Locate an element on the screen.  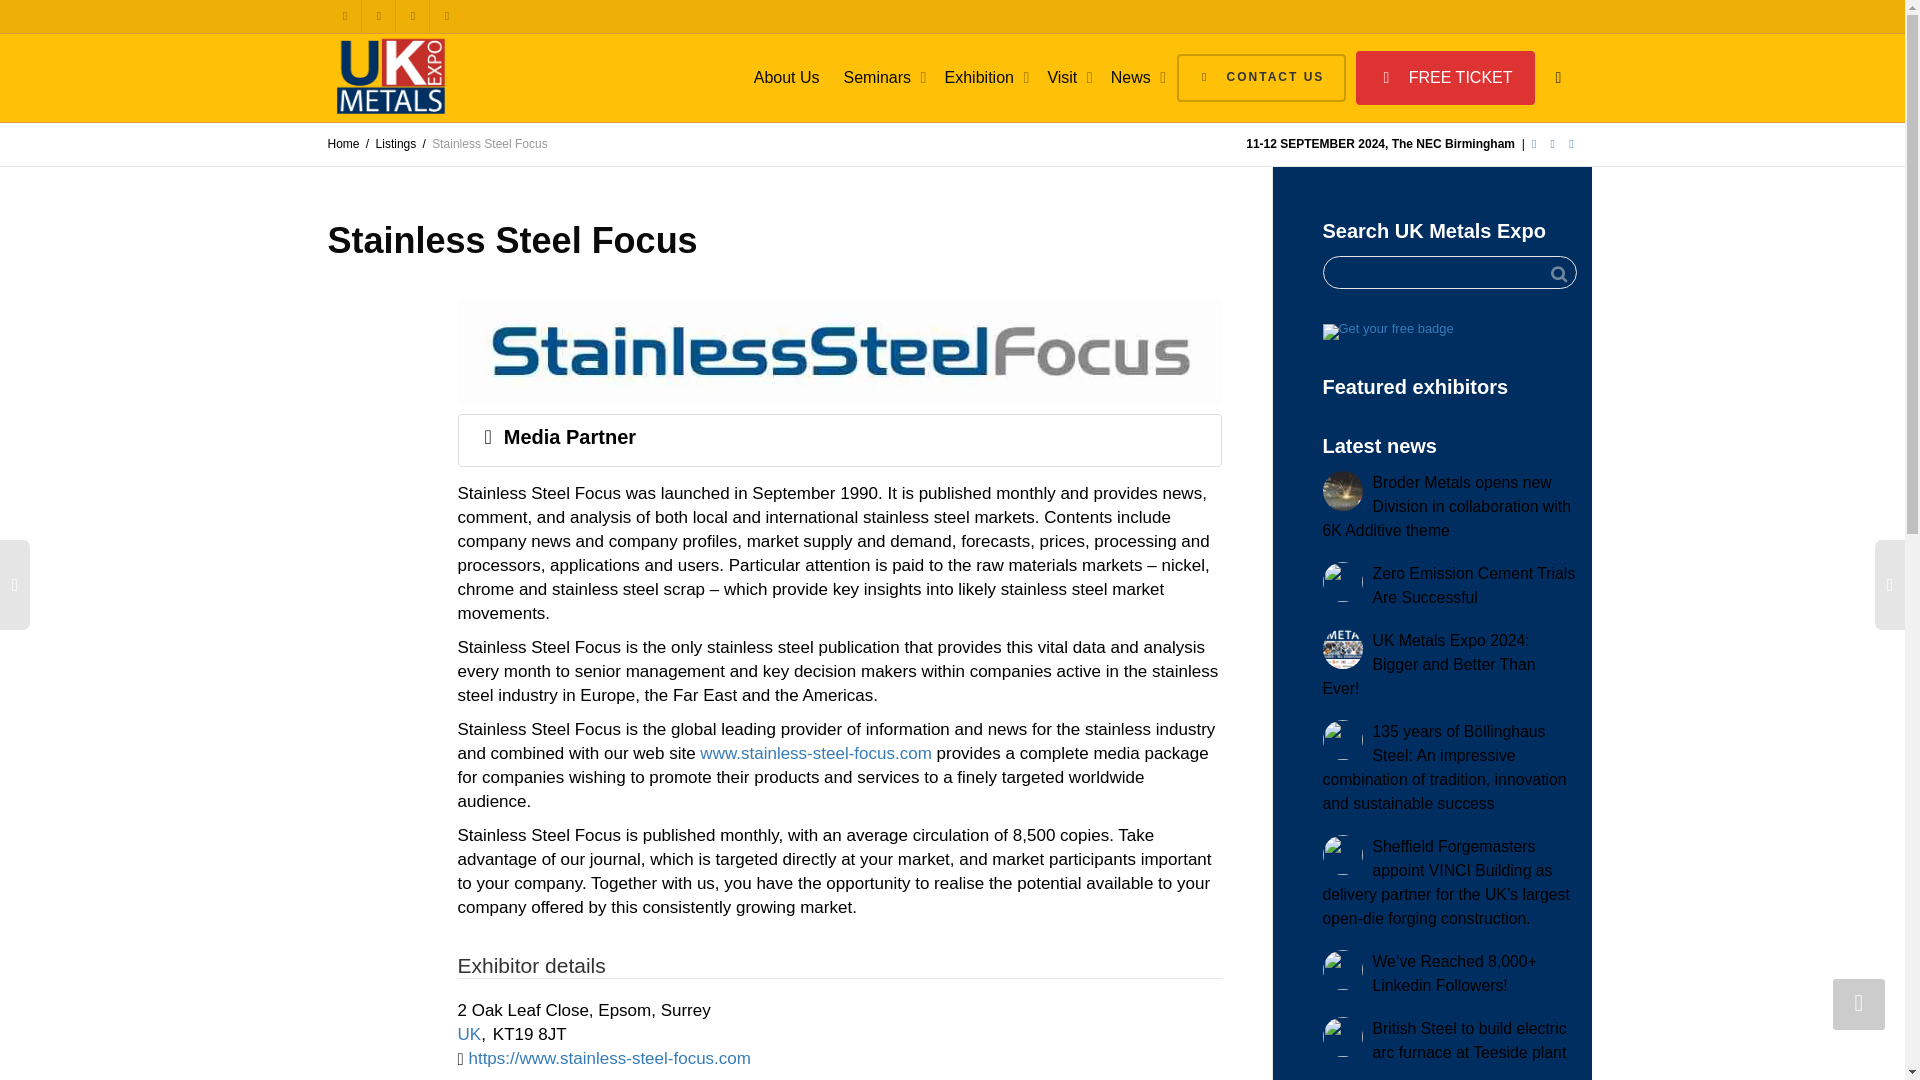
Exhibition is located at coordinates (984, 78).